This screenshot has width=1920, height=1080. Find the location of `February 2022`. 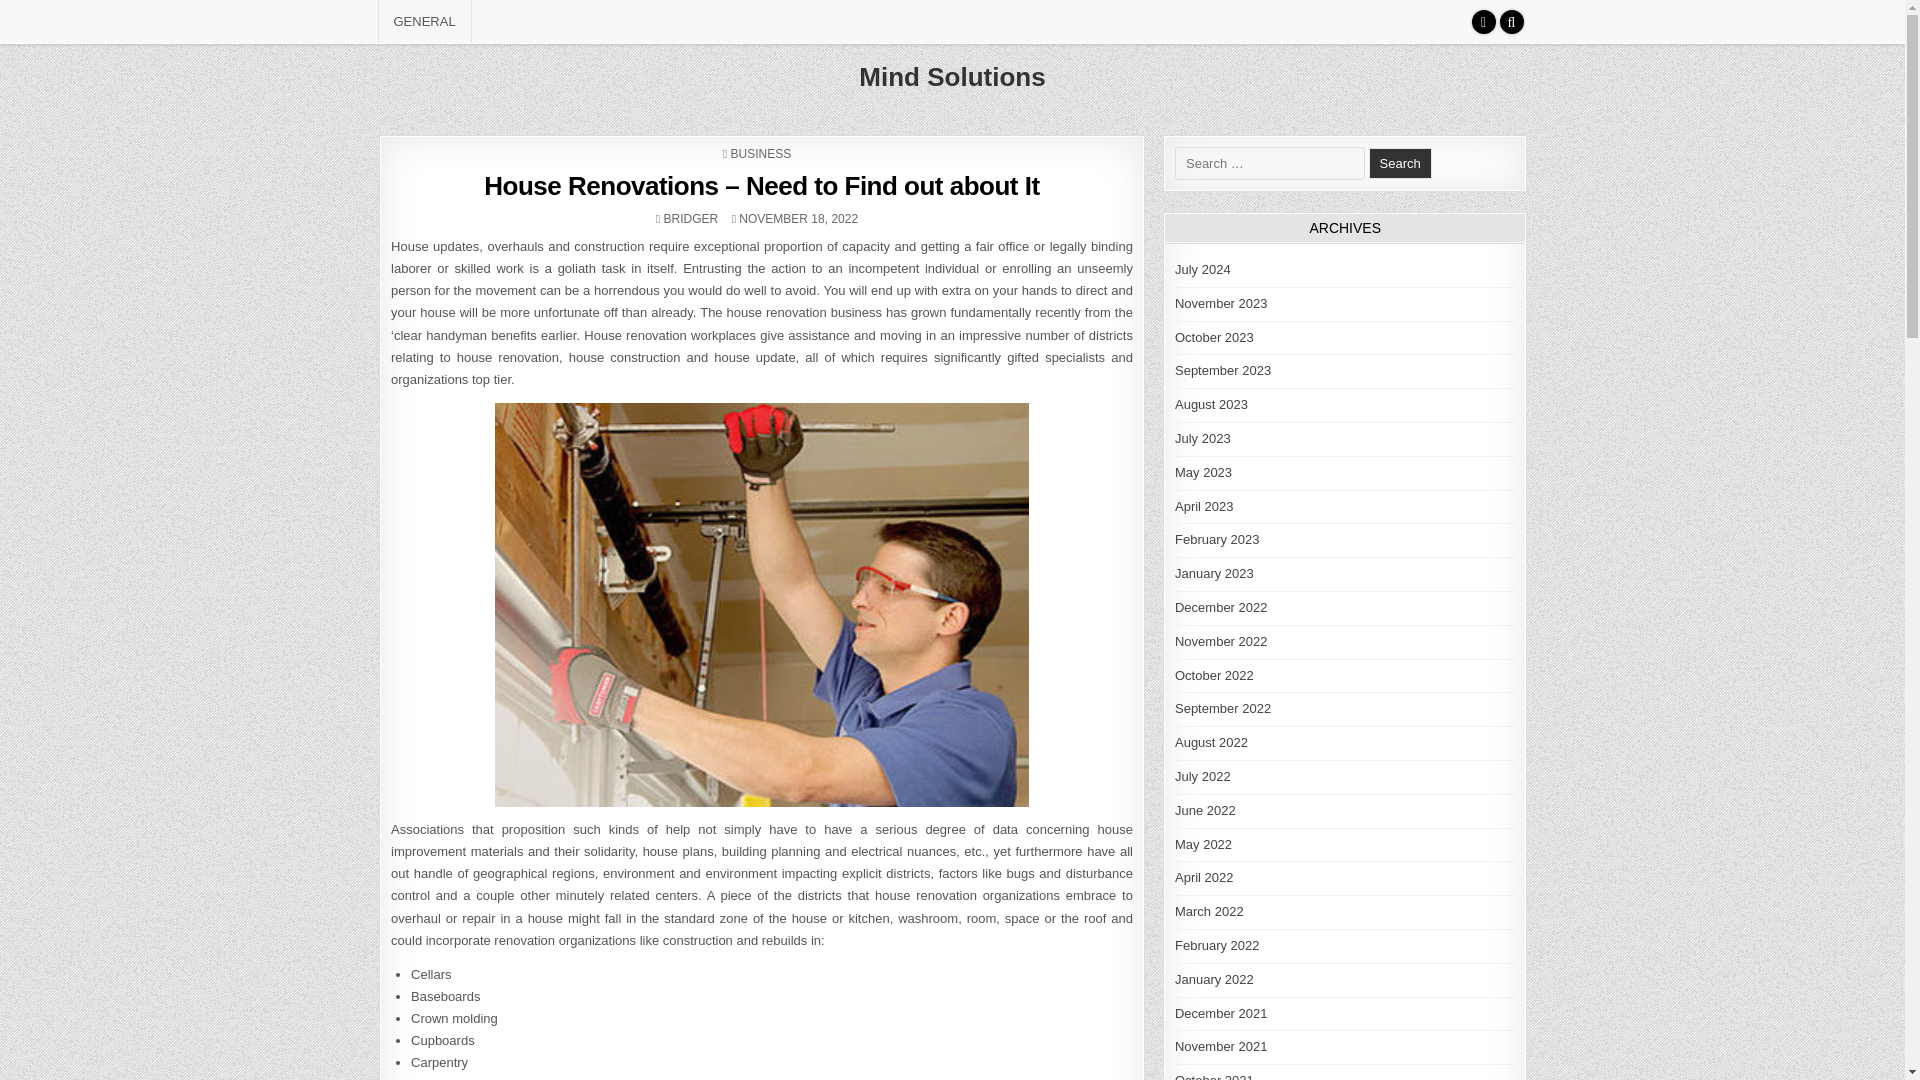

February 2022 is located at coordinates (1206, 810).